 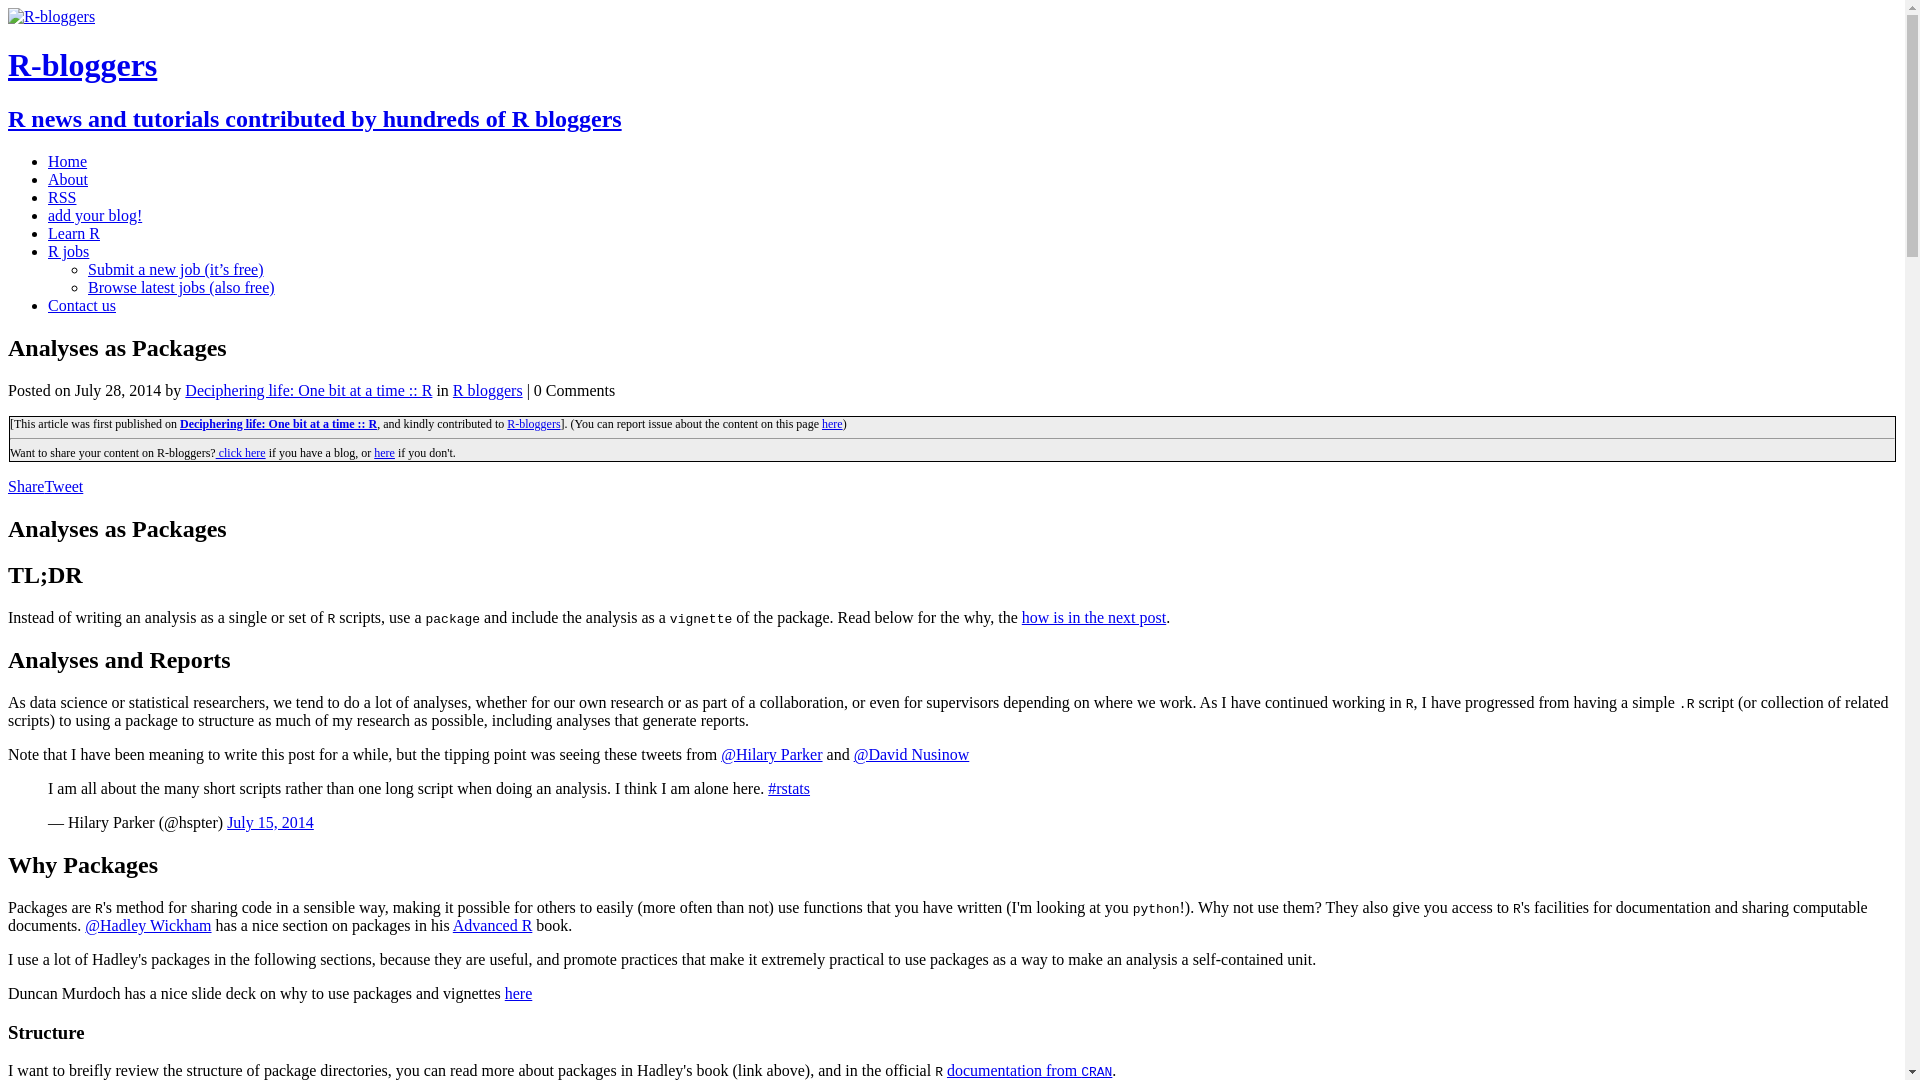 I want to click on RSS, so click(x=62, y=198).